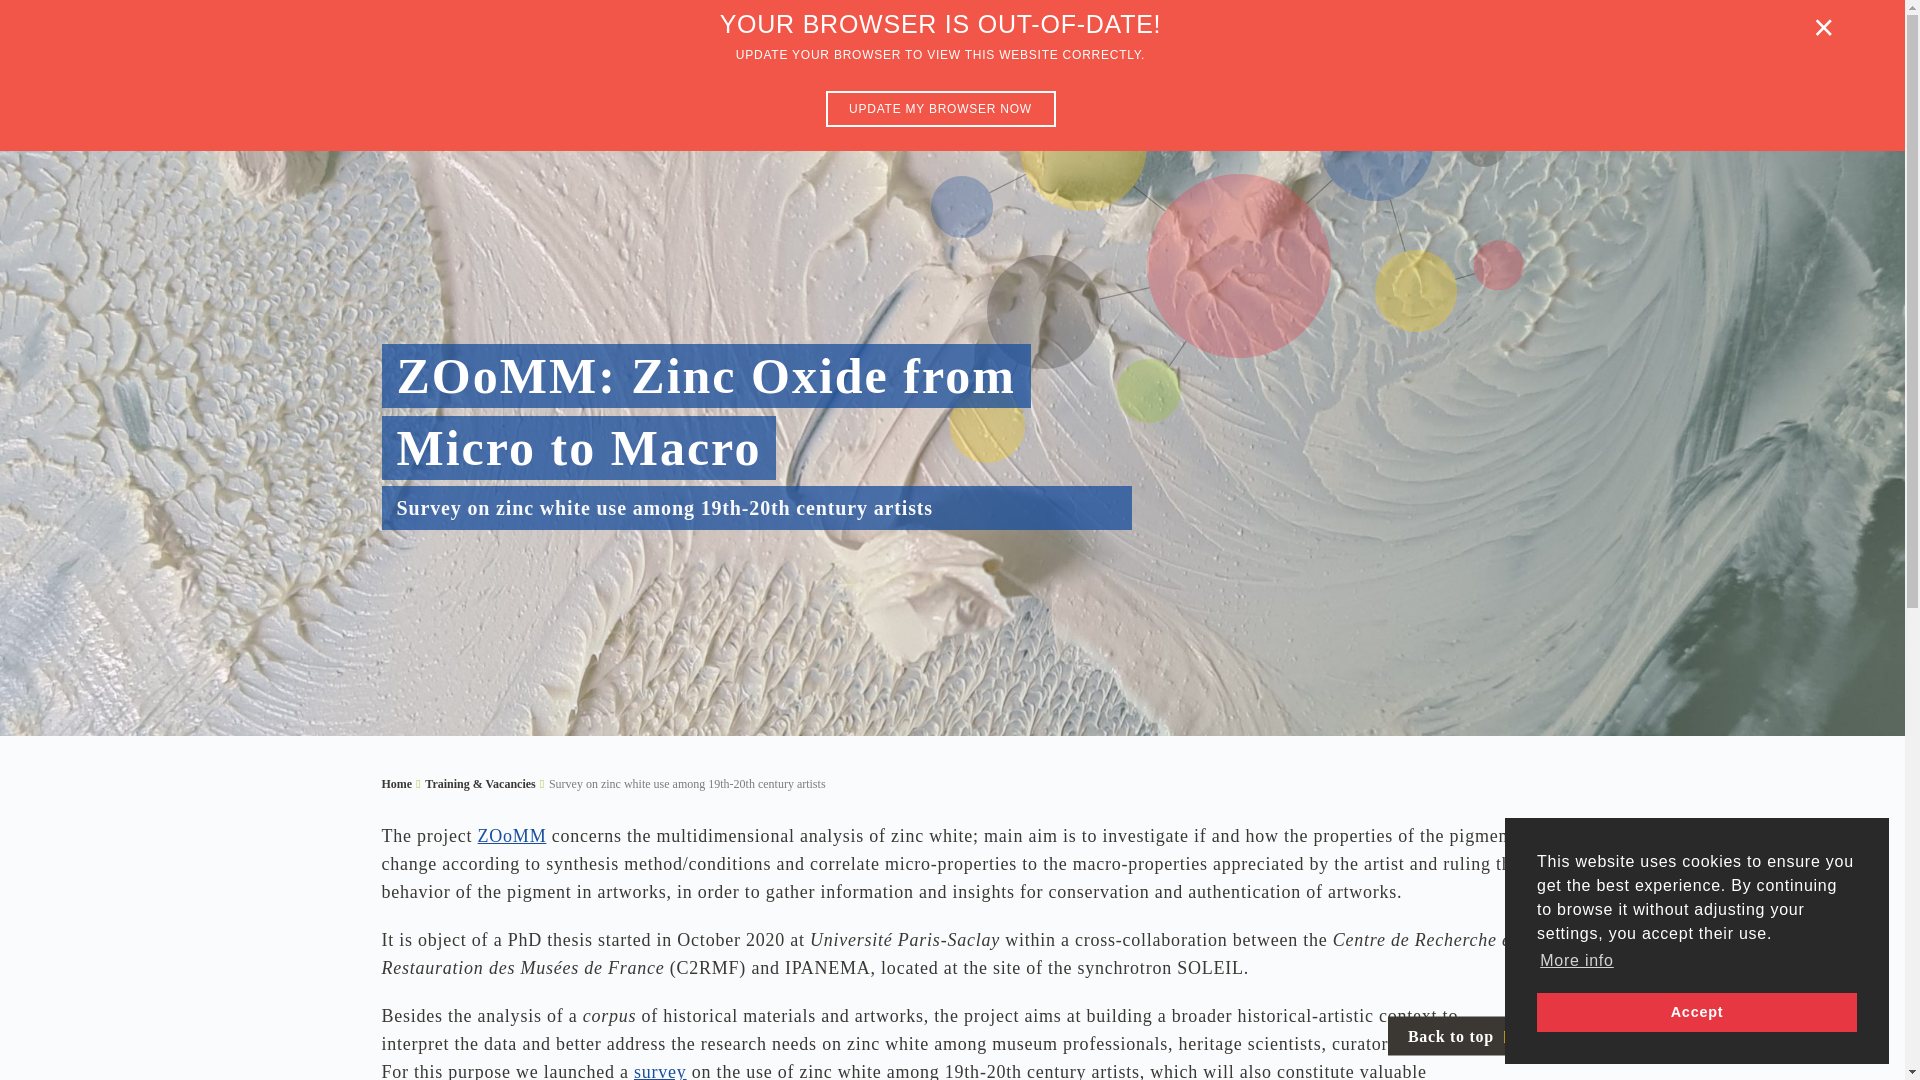 The height and width of the screenshot is (1080, 1920). Describe the element at coordinates (1824, 28) in the screenshot. I see `Close` at that location.